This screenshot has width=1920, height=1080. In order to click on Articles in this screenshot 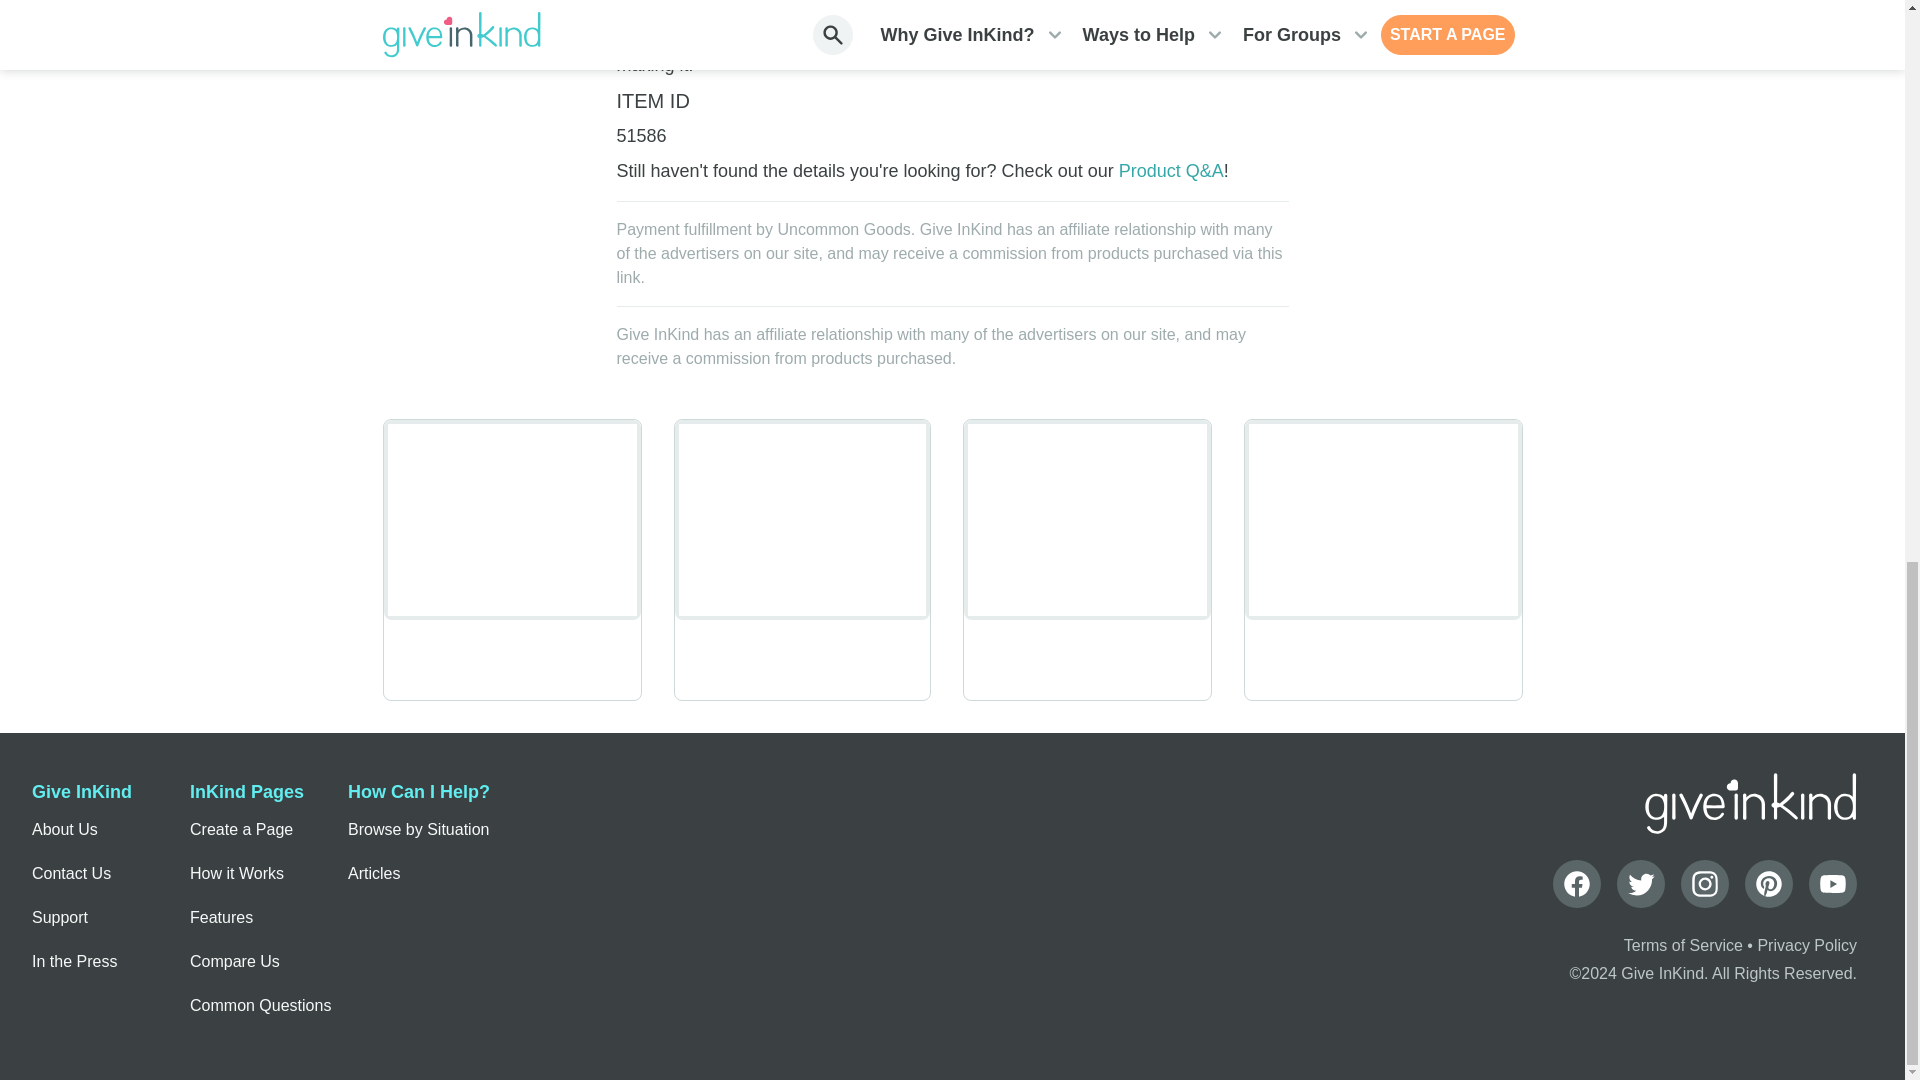, I will do `click(373, 874)`.